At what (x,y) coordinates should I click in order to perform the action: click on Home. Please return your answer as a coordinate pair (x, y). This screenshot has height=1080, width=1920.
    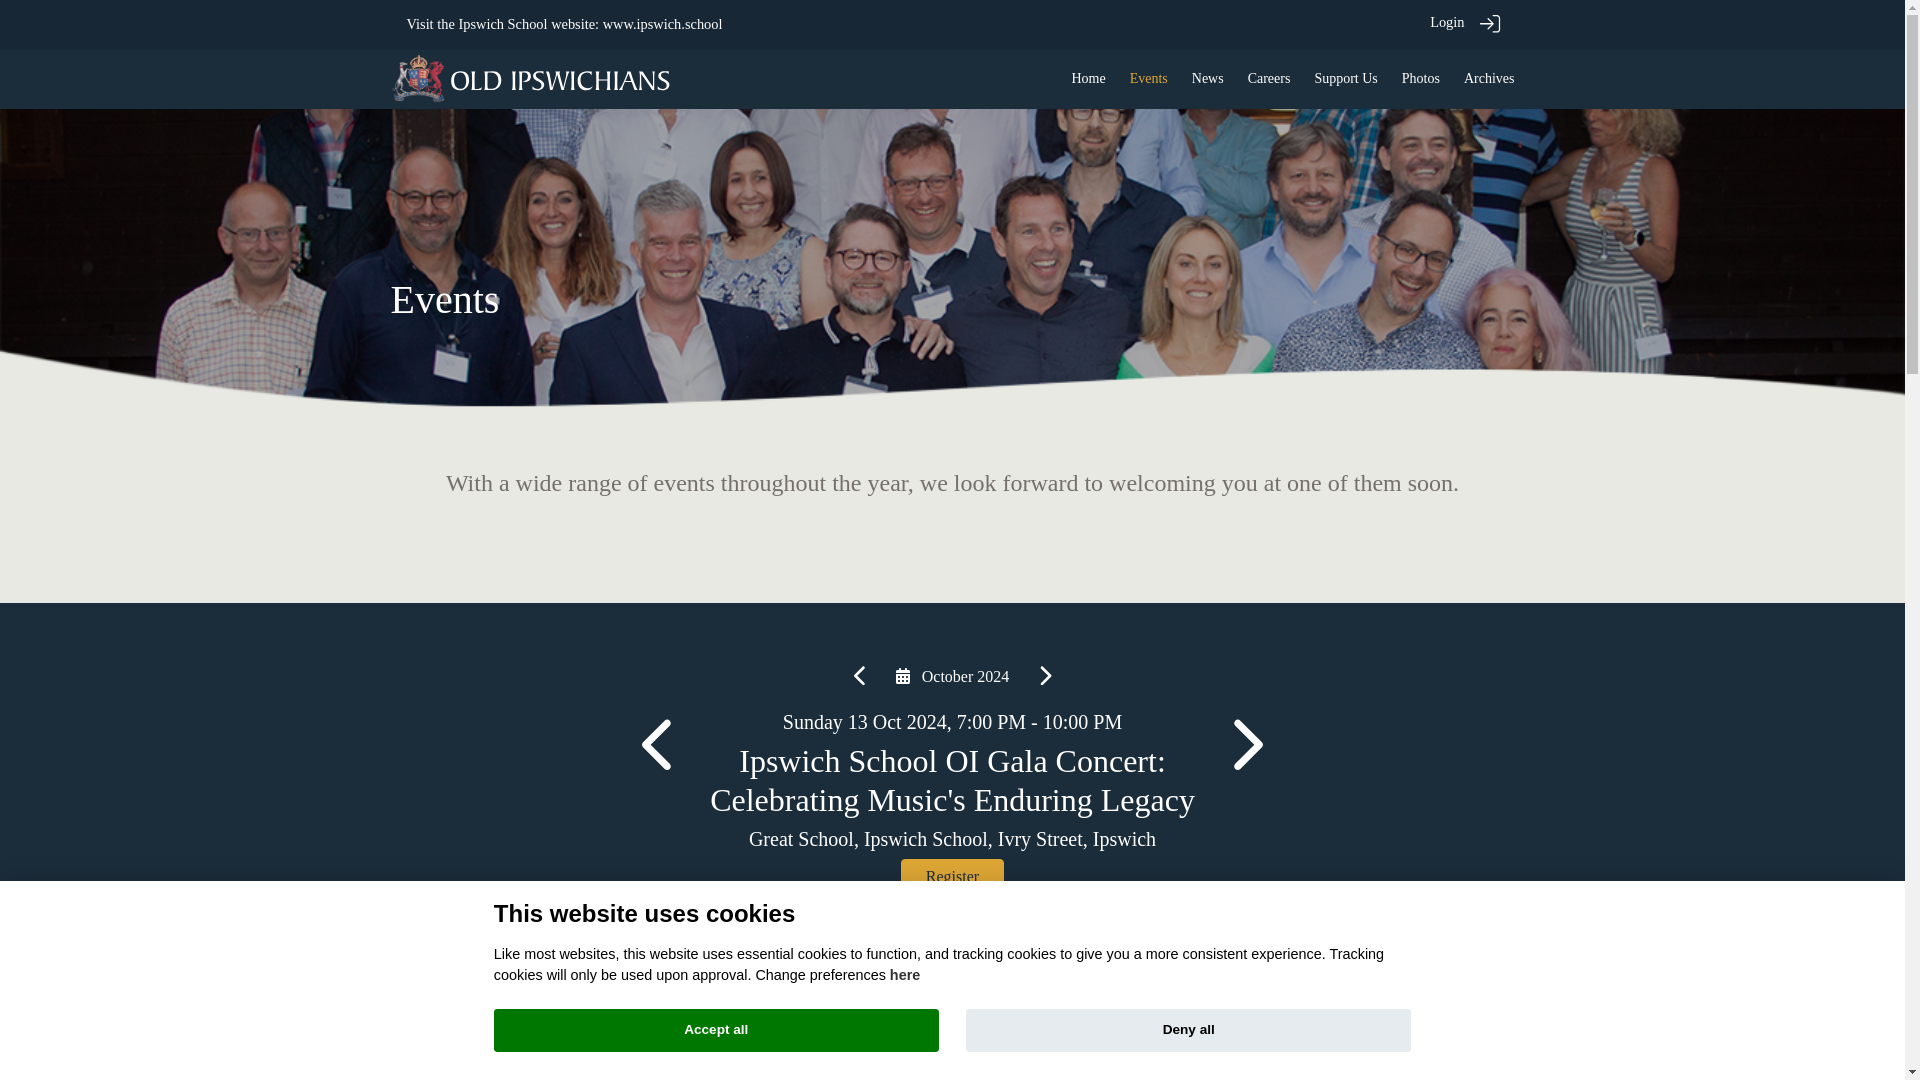
    Looking at the image, I should click on (1088, 78).